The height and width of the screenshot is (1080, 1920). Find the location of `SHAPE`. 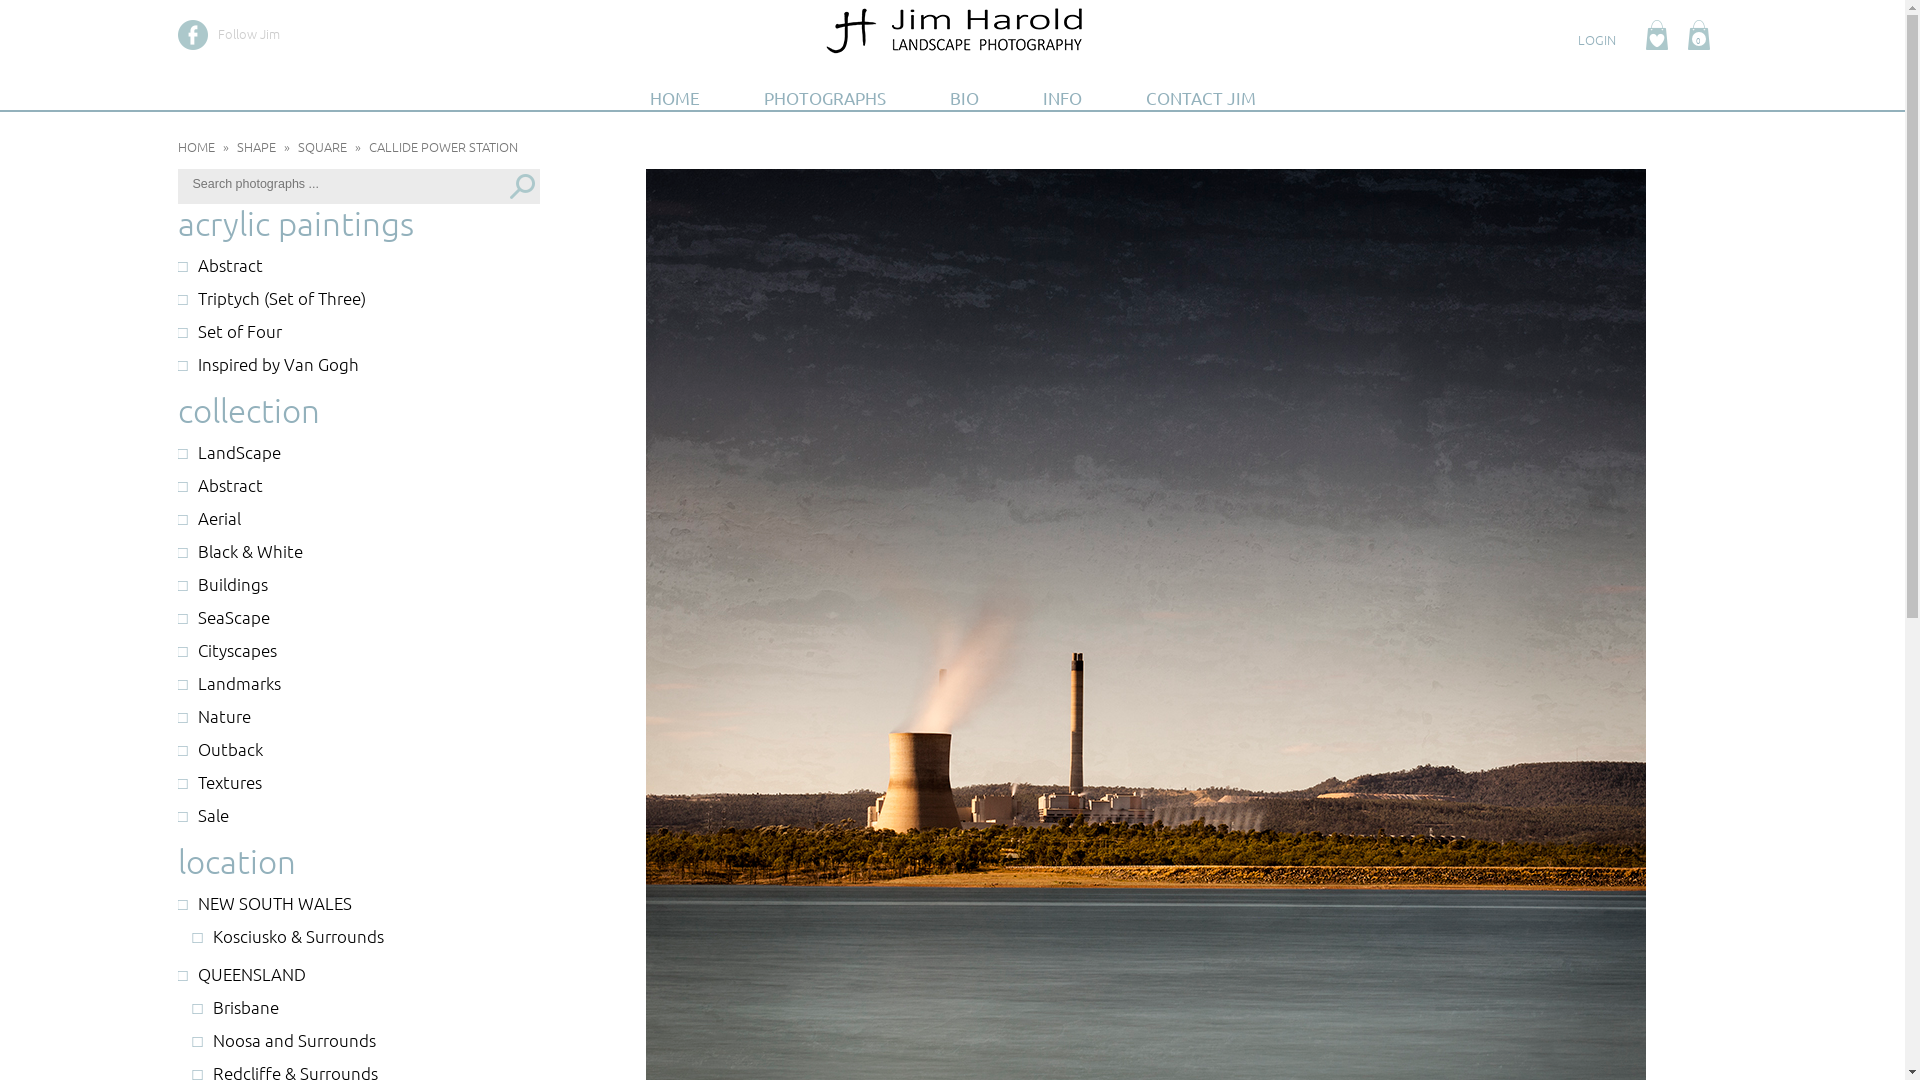

SHAPE is located at coordinates (256, 146).